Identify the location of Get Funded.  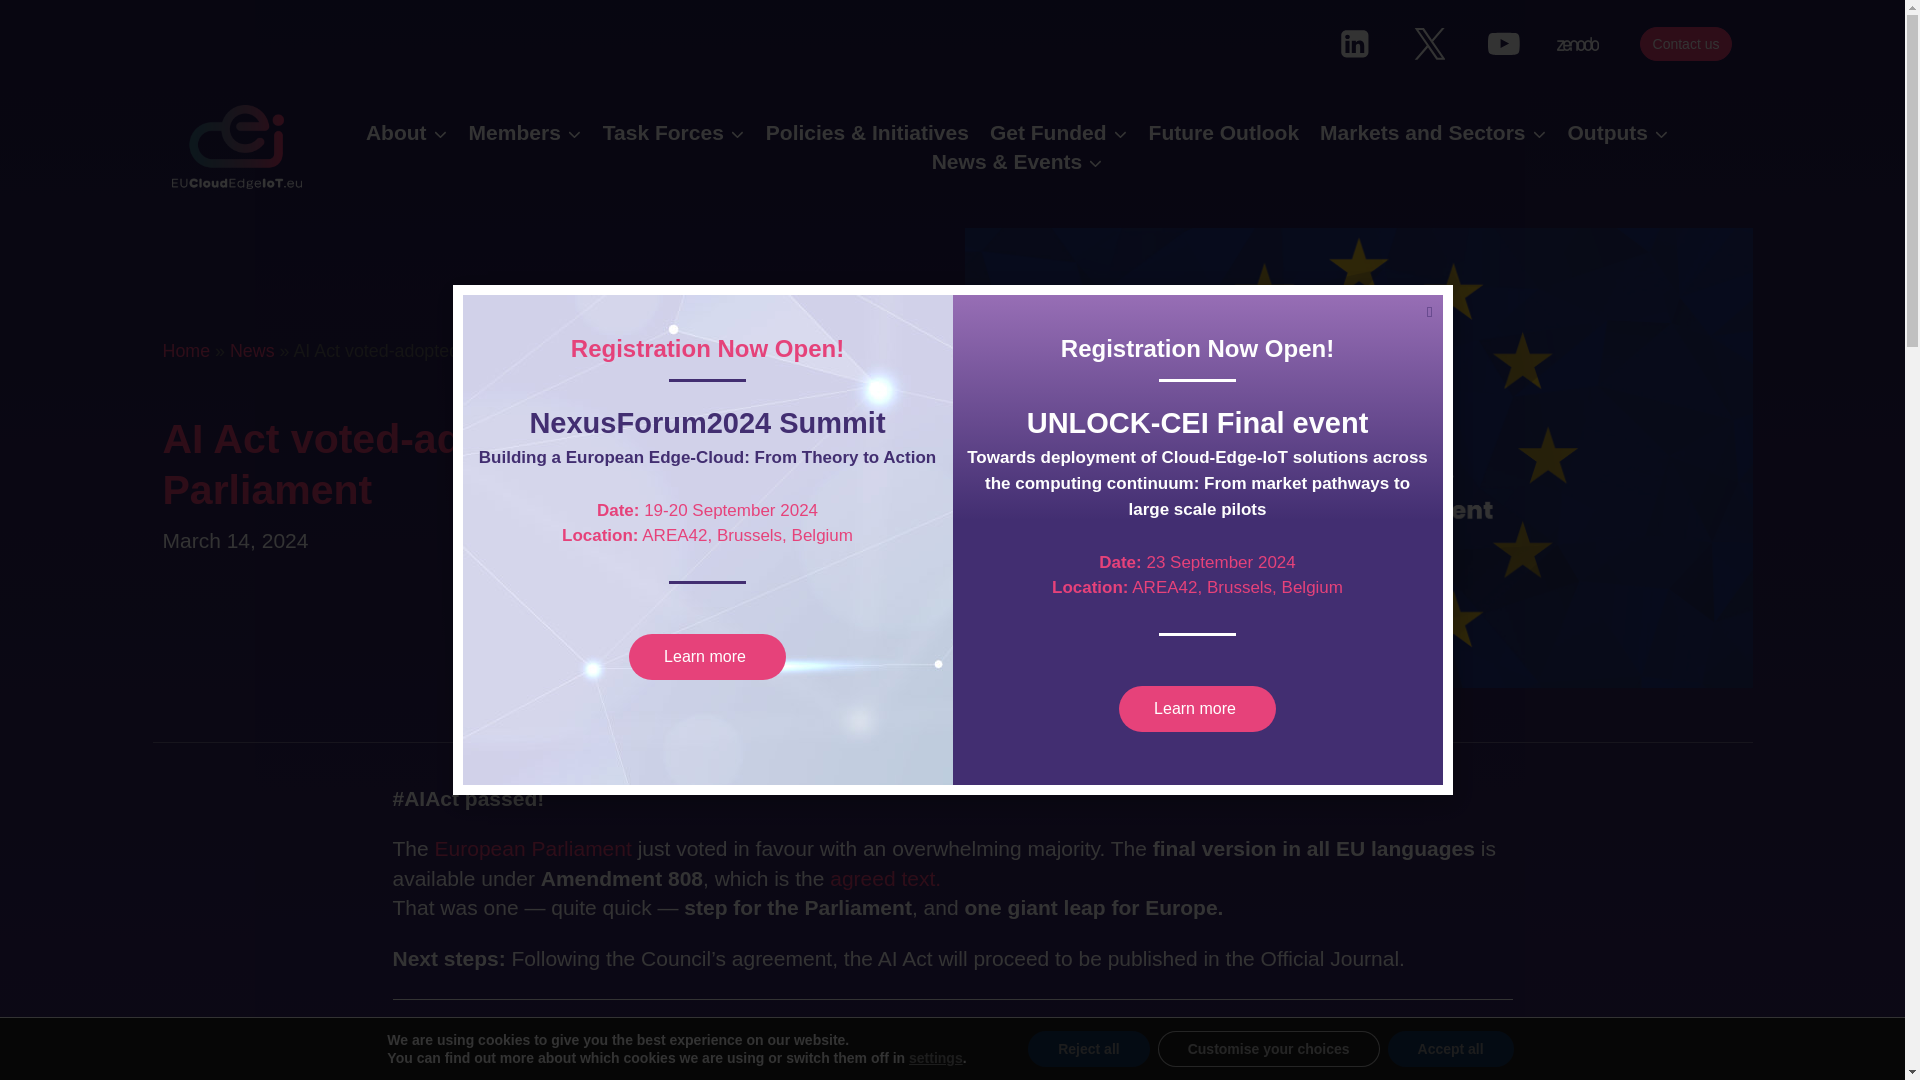
(1058, 132).